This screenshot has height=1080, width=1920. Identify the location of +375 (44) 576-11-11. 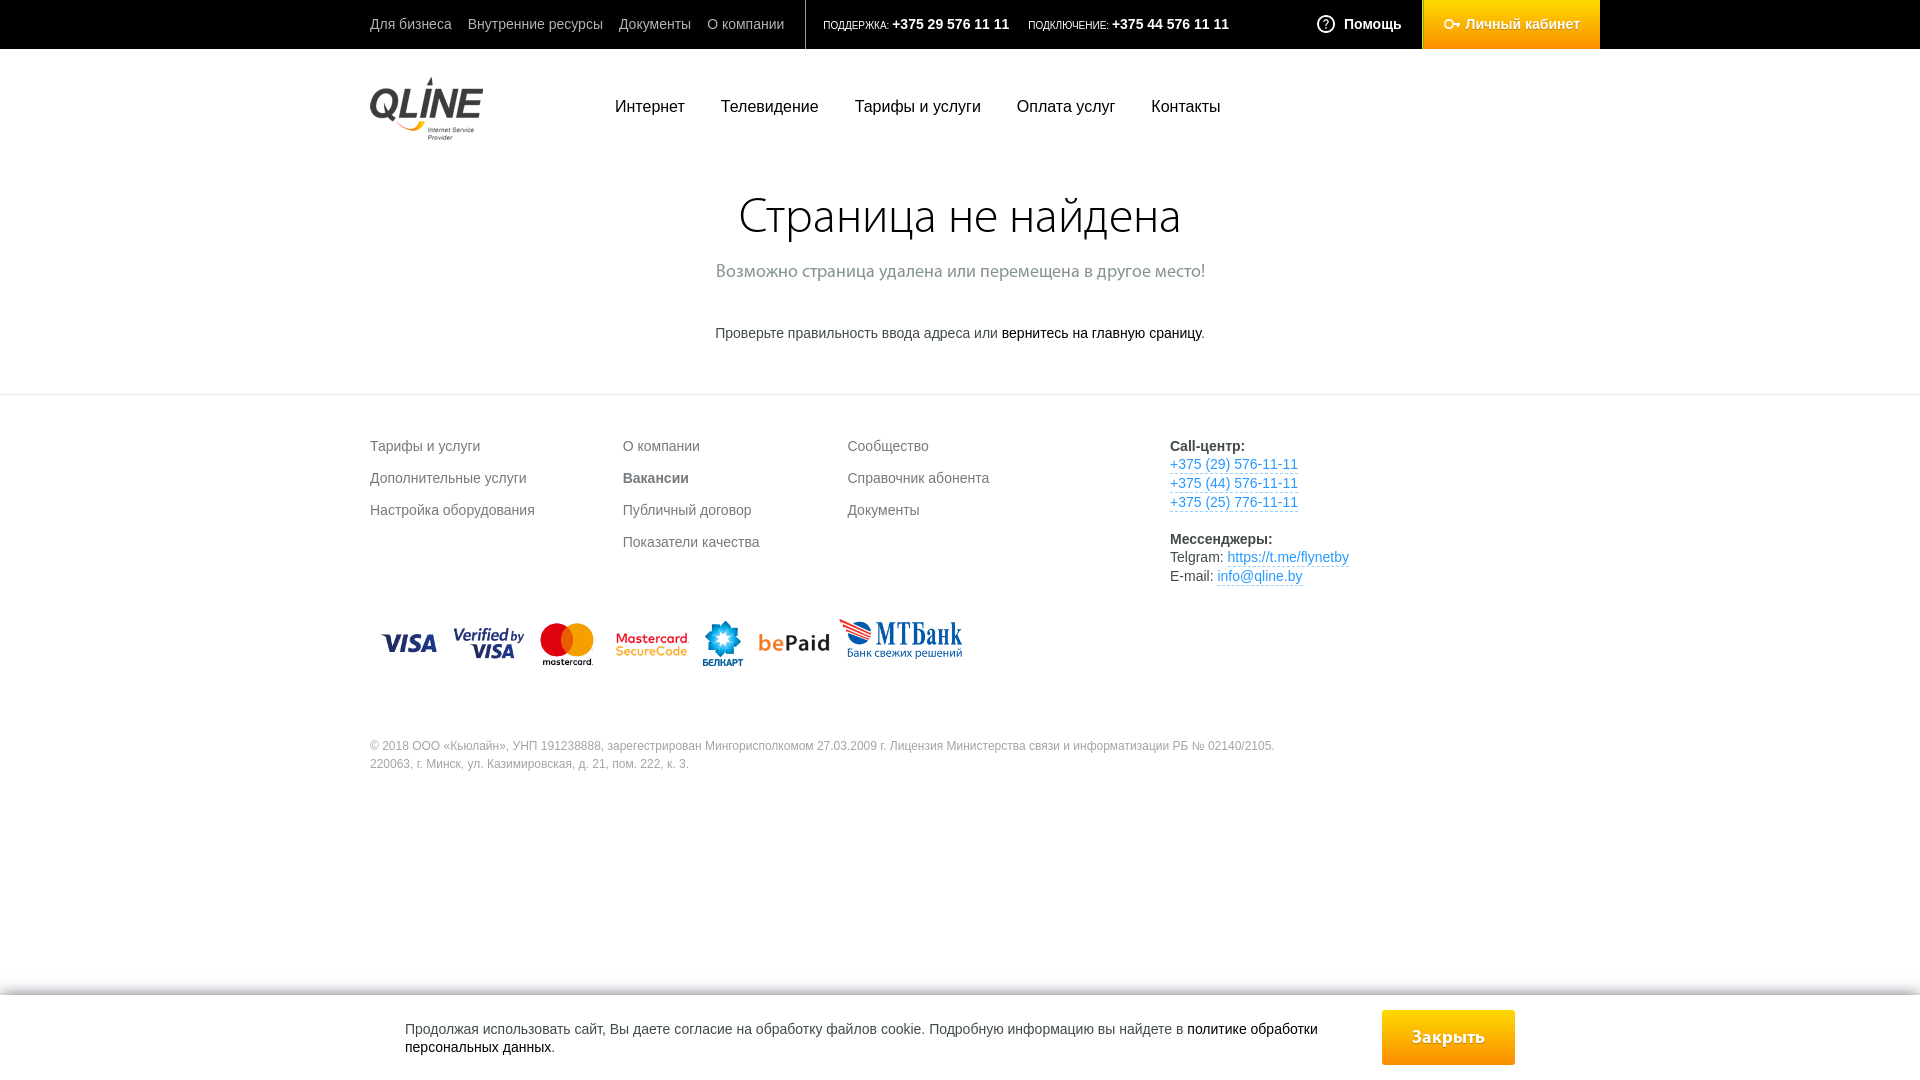
(1234, 484).